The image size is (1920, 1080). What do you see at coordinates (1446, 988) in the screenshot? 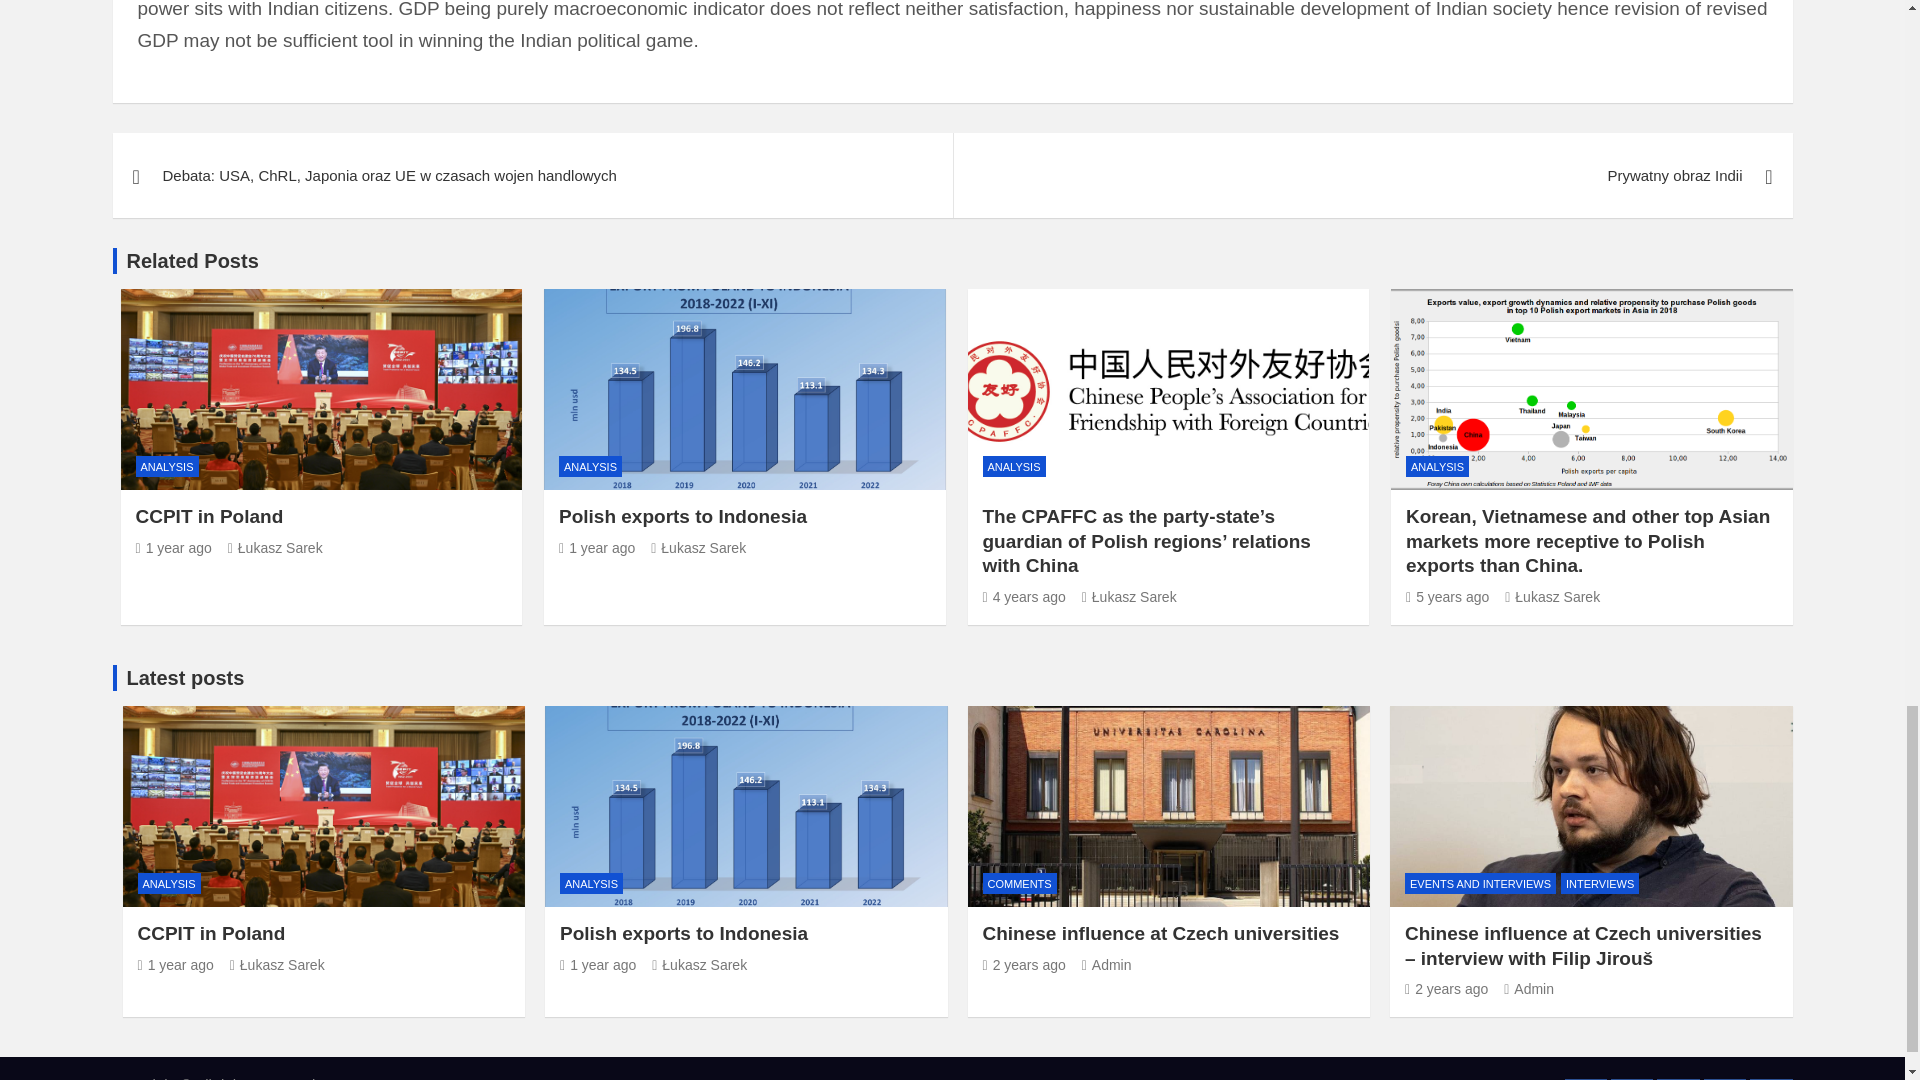
I see `2 years ago` at bounding box center [1446, 988].